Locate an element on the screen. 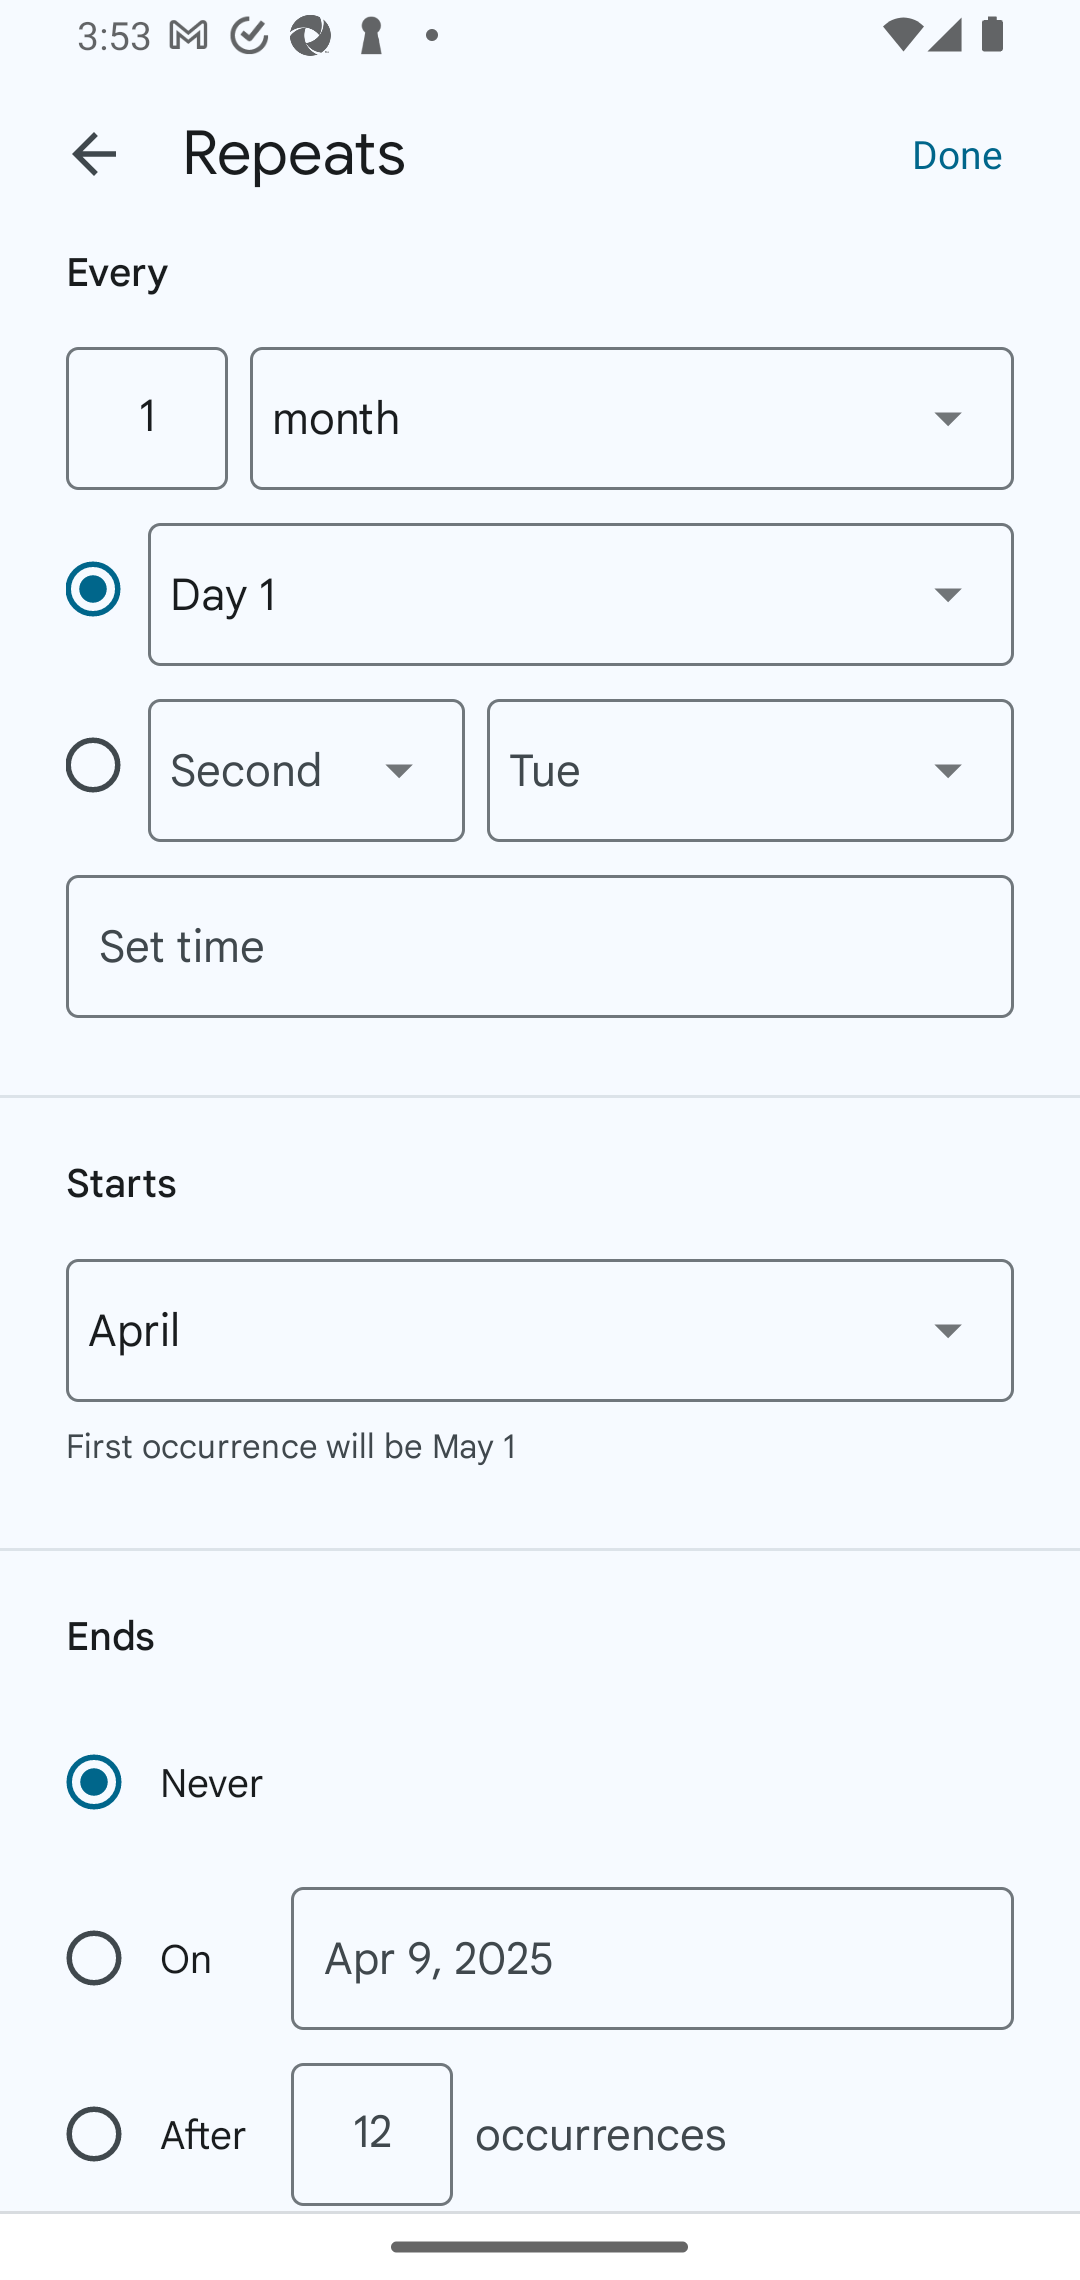 This screenshot has width=1080, height=2280. Never Recurrence never ends is located at coordinates (167, 1782).